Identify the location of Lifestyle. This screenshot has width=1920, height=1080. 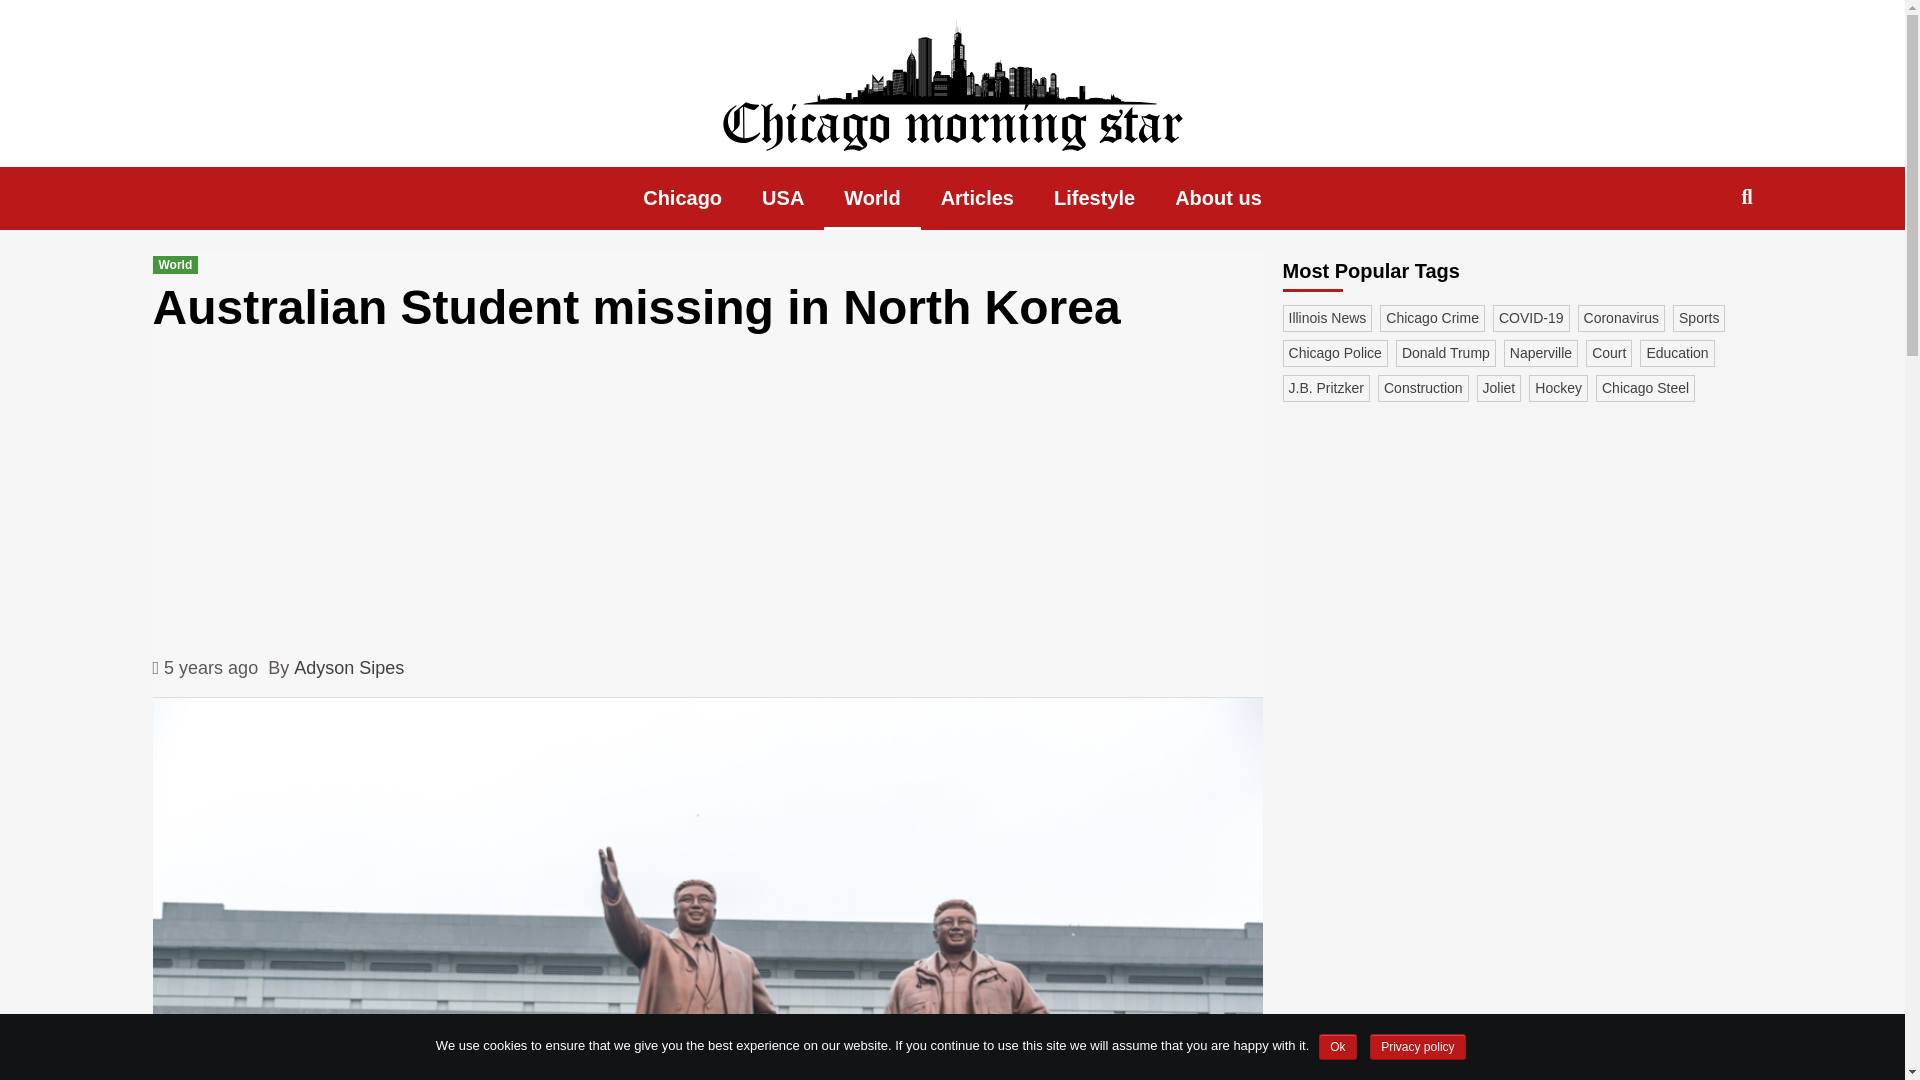
(1094, 198).